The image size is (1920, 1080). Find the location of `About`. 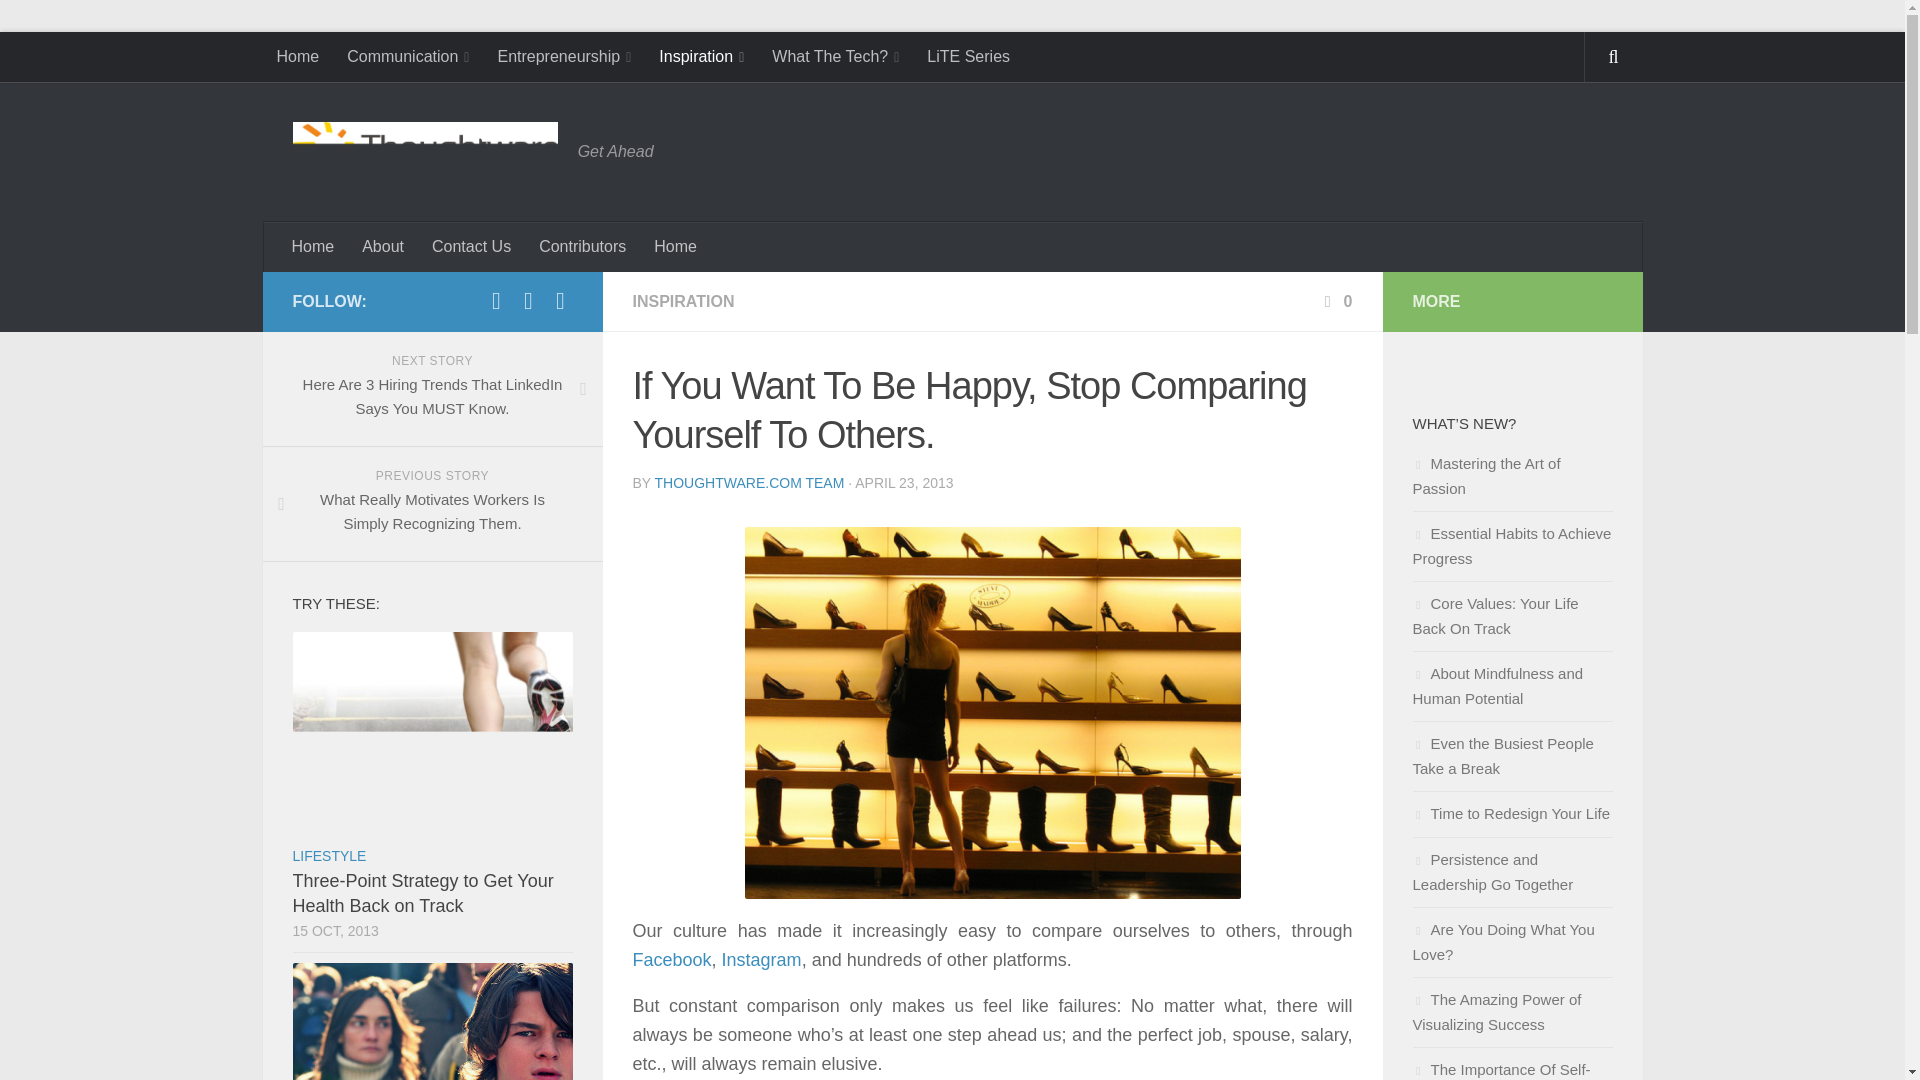

About is located at coordinates (382, 247).